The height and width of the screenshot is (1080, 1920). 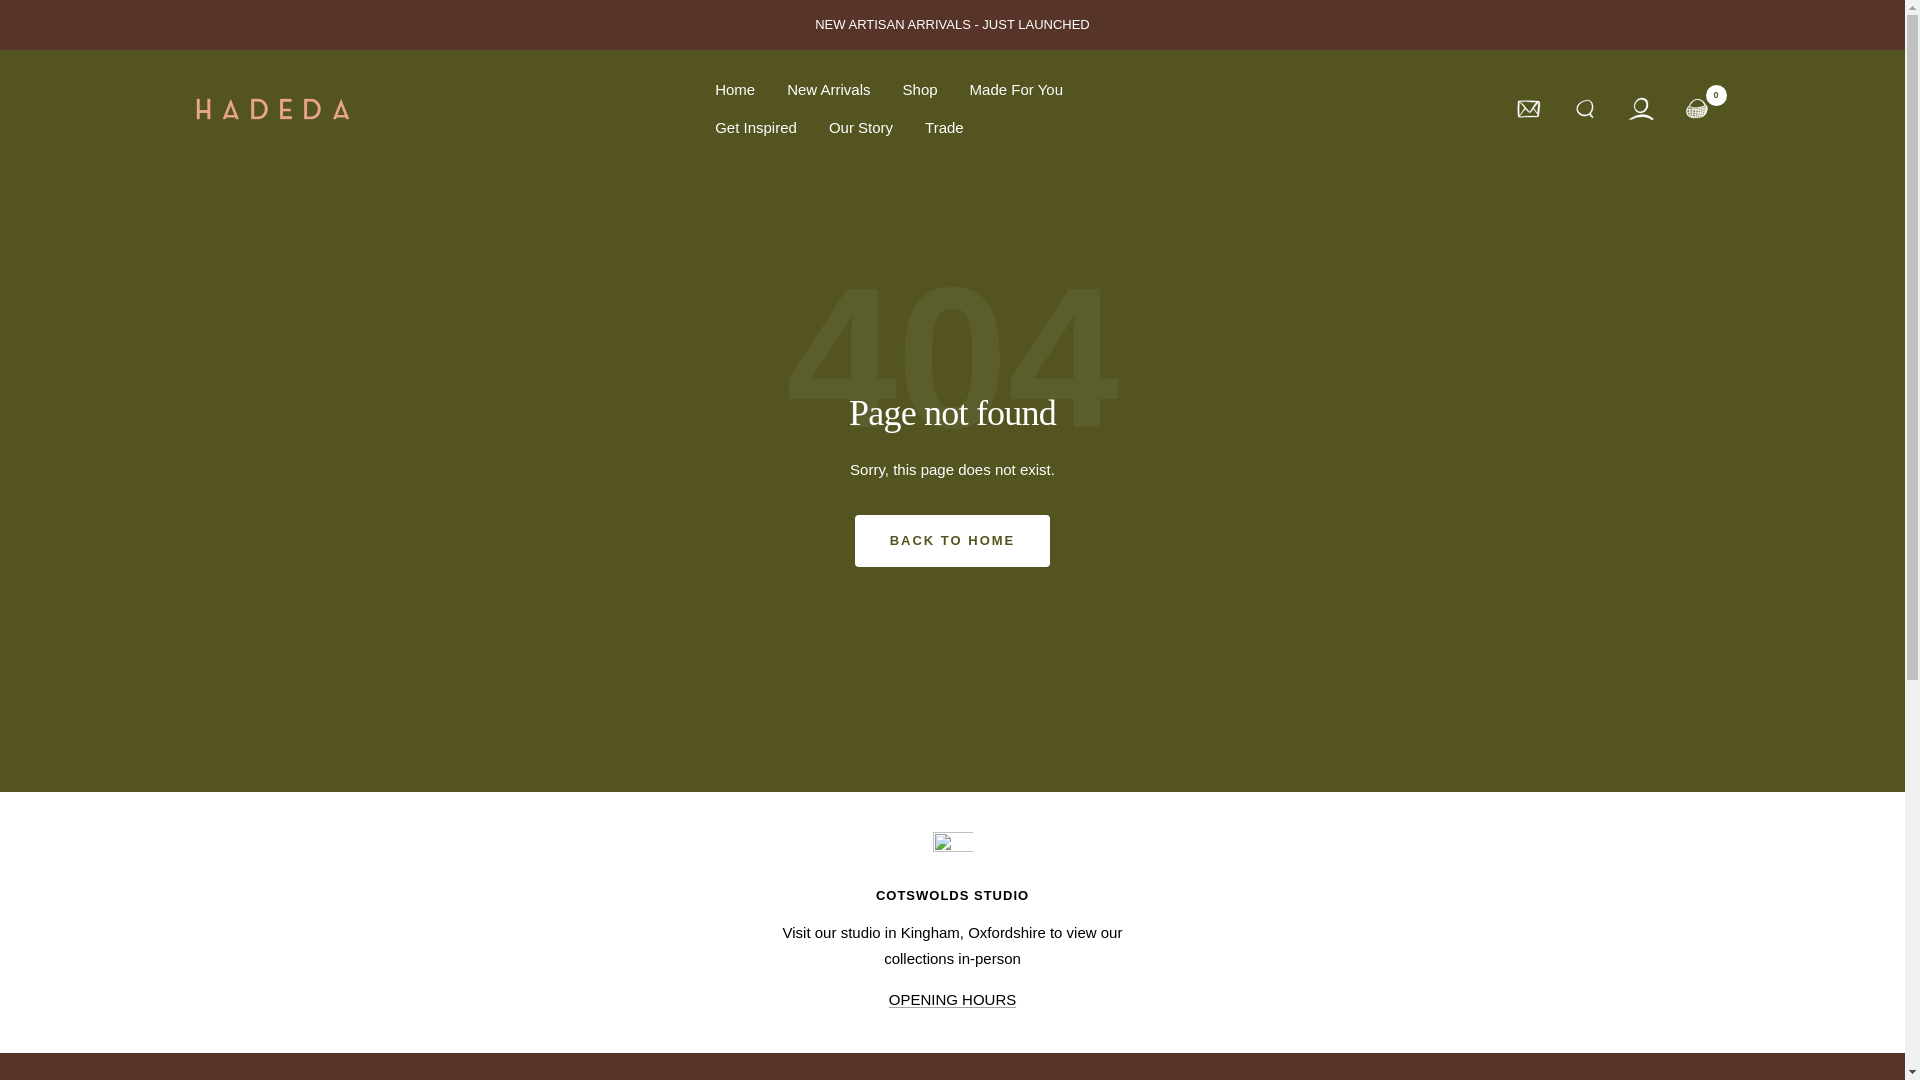 I want to click on Where to find us, so click(x=952, y=999).